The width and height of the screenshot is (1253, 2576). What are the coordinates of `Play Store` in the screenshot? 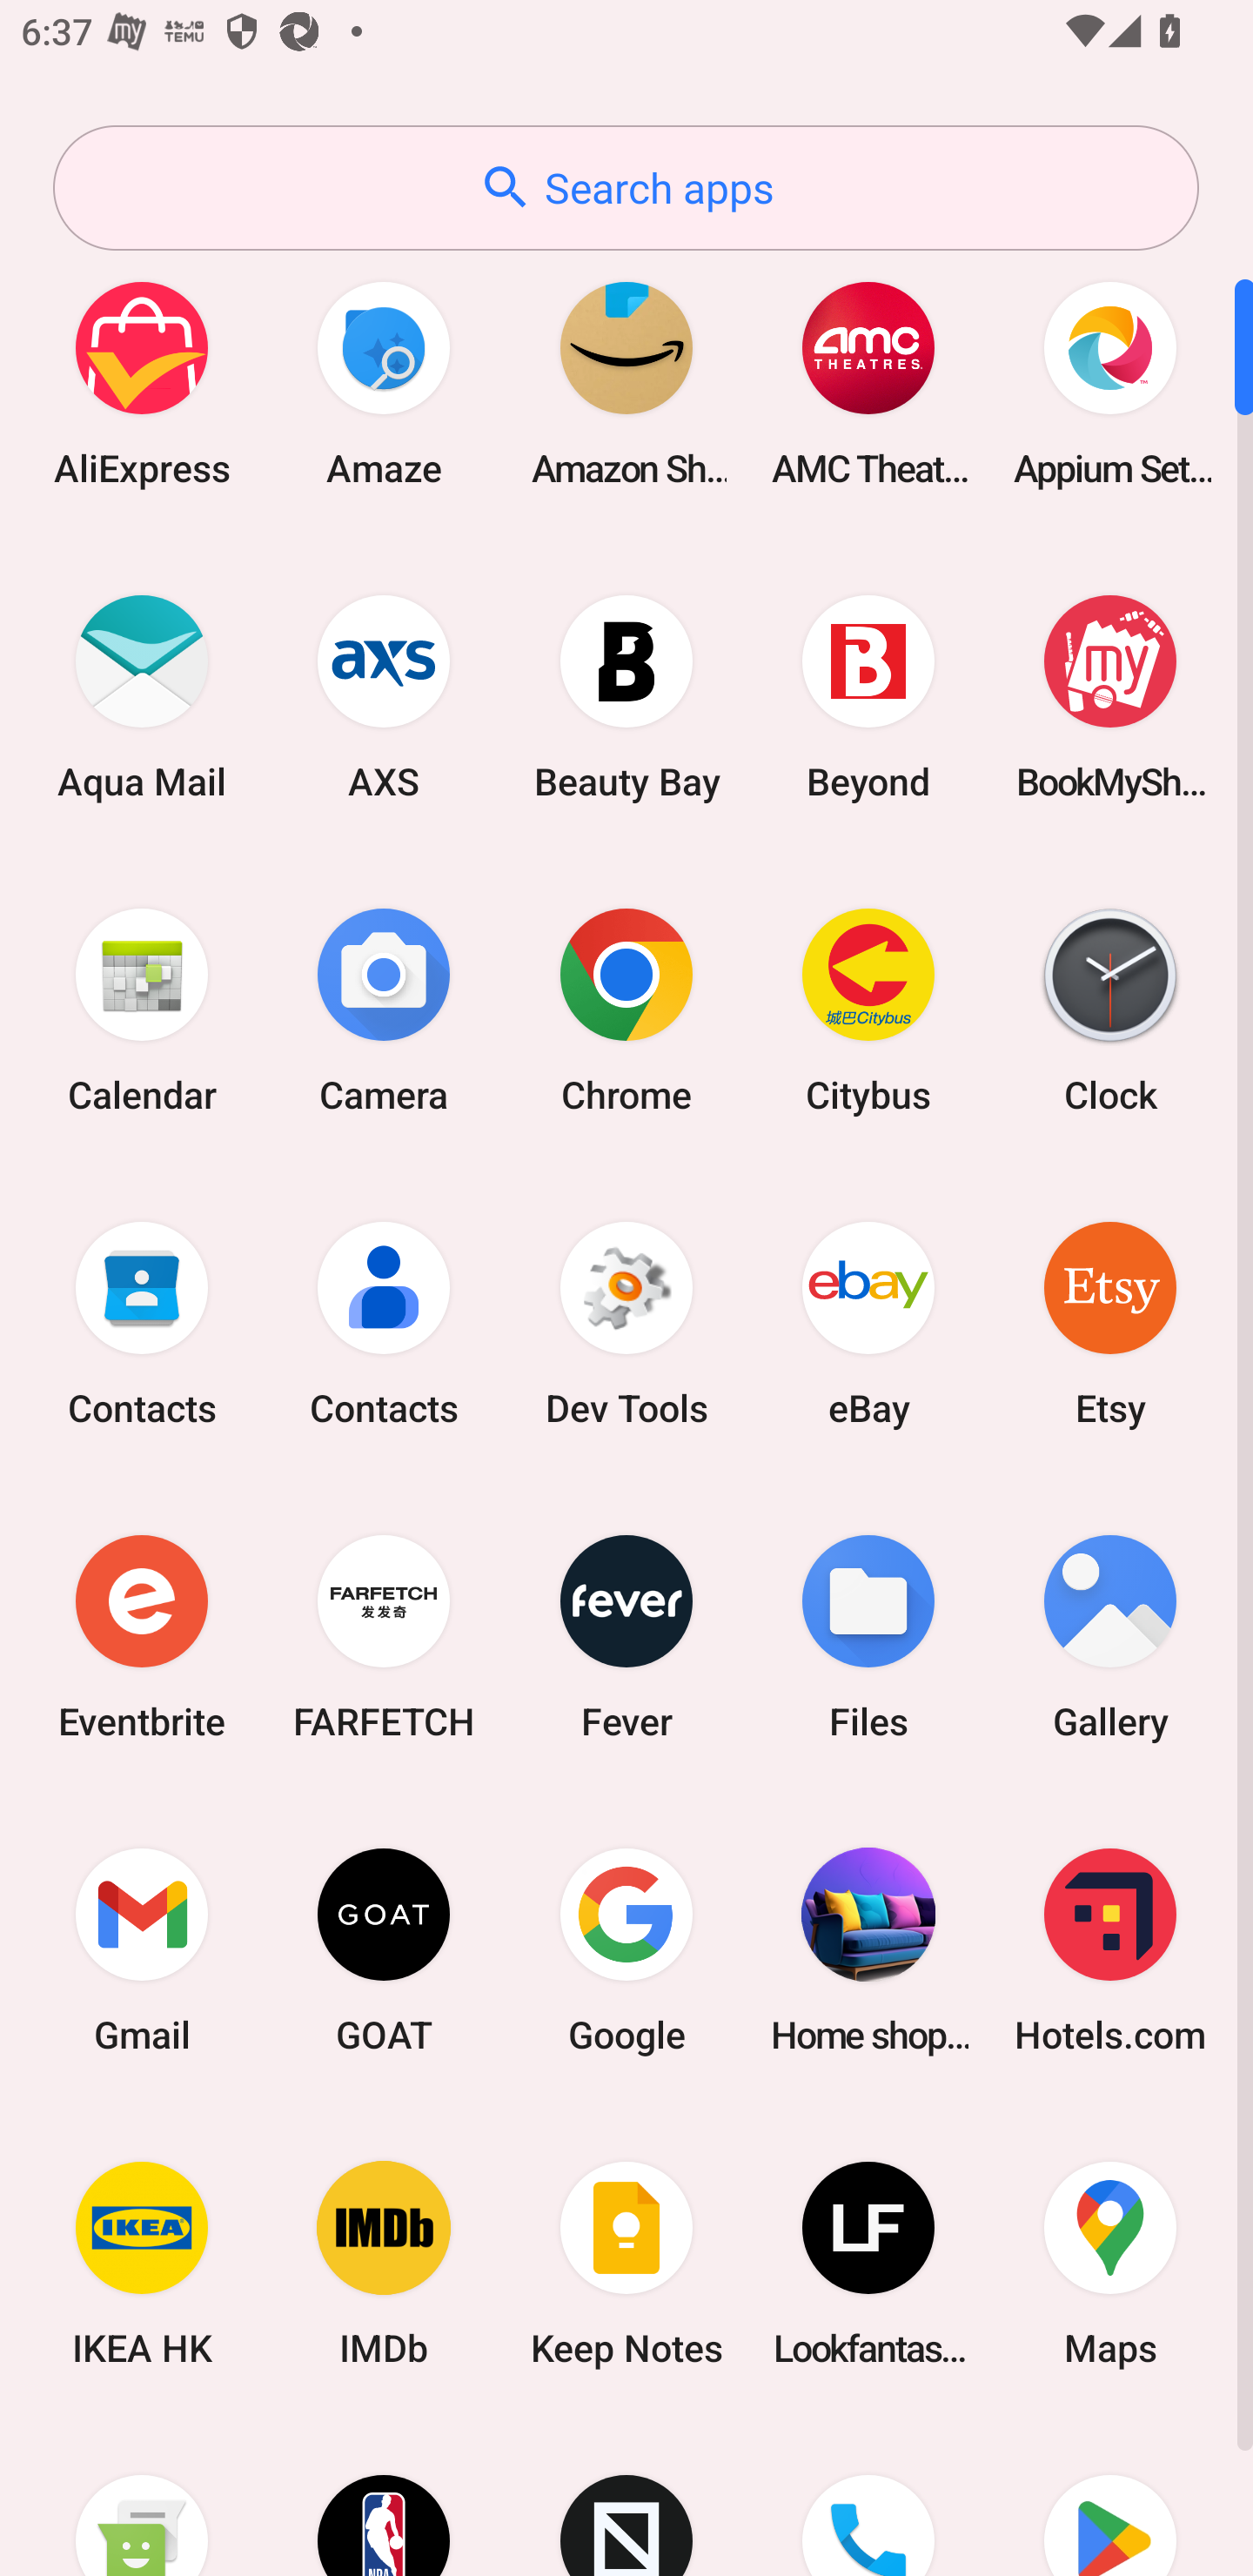 It's located at (1110, 2499).